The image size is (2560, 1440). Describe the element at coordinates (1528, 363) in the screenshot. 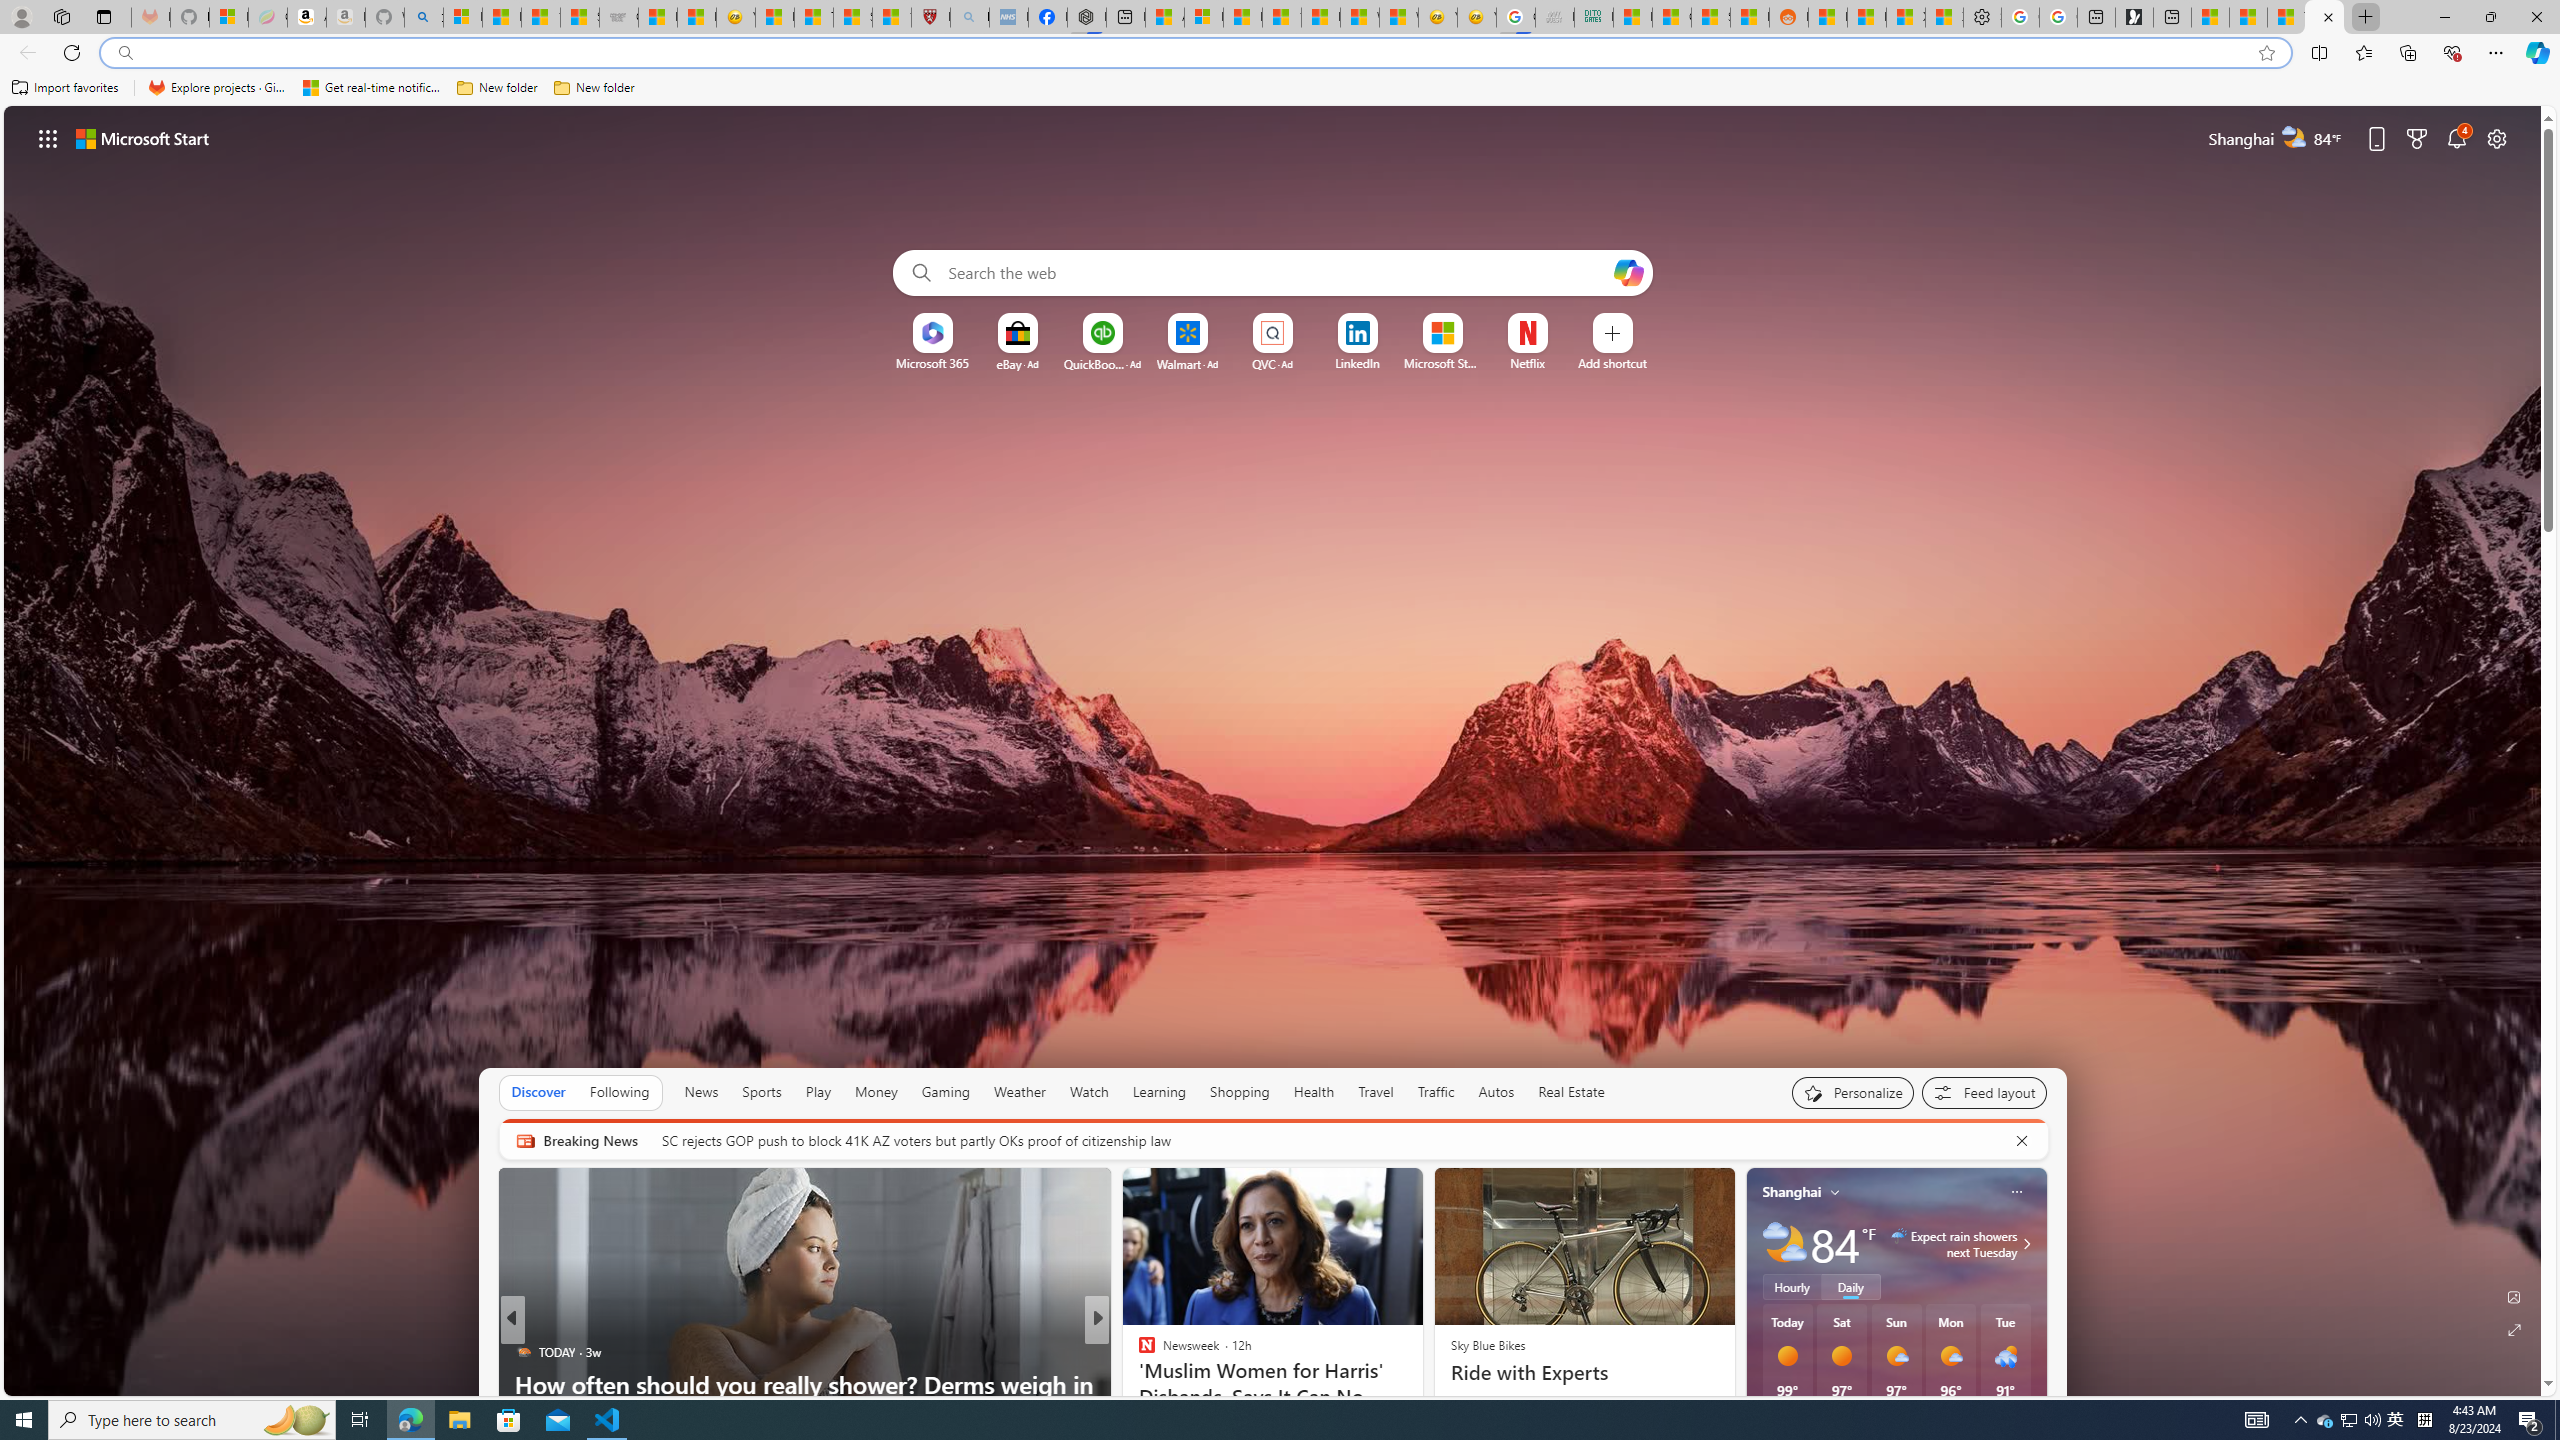

I see `Netflix` at that location.